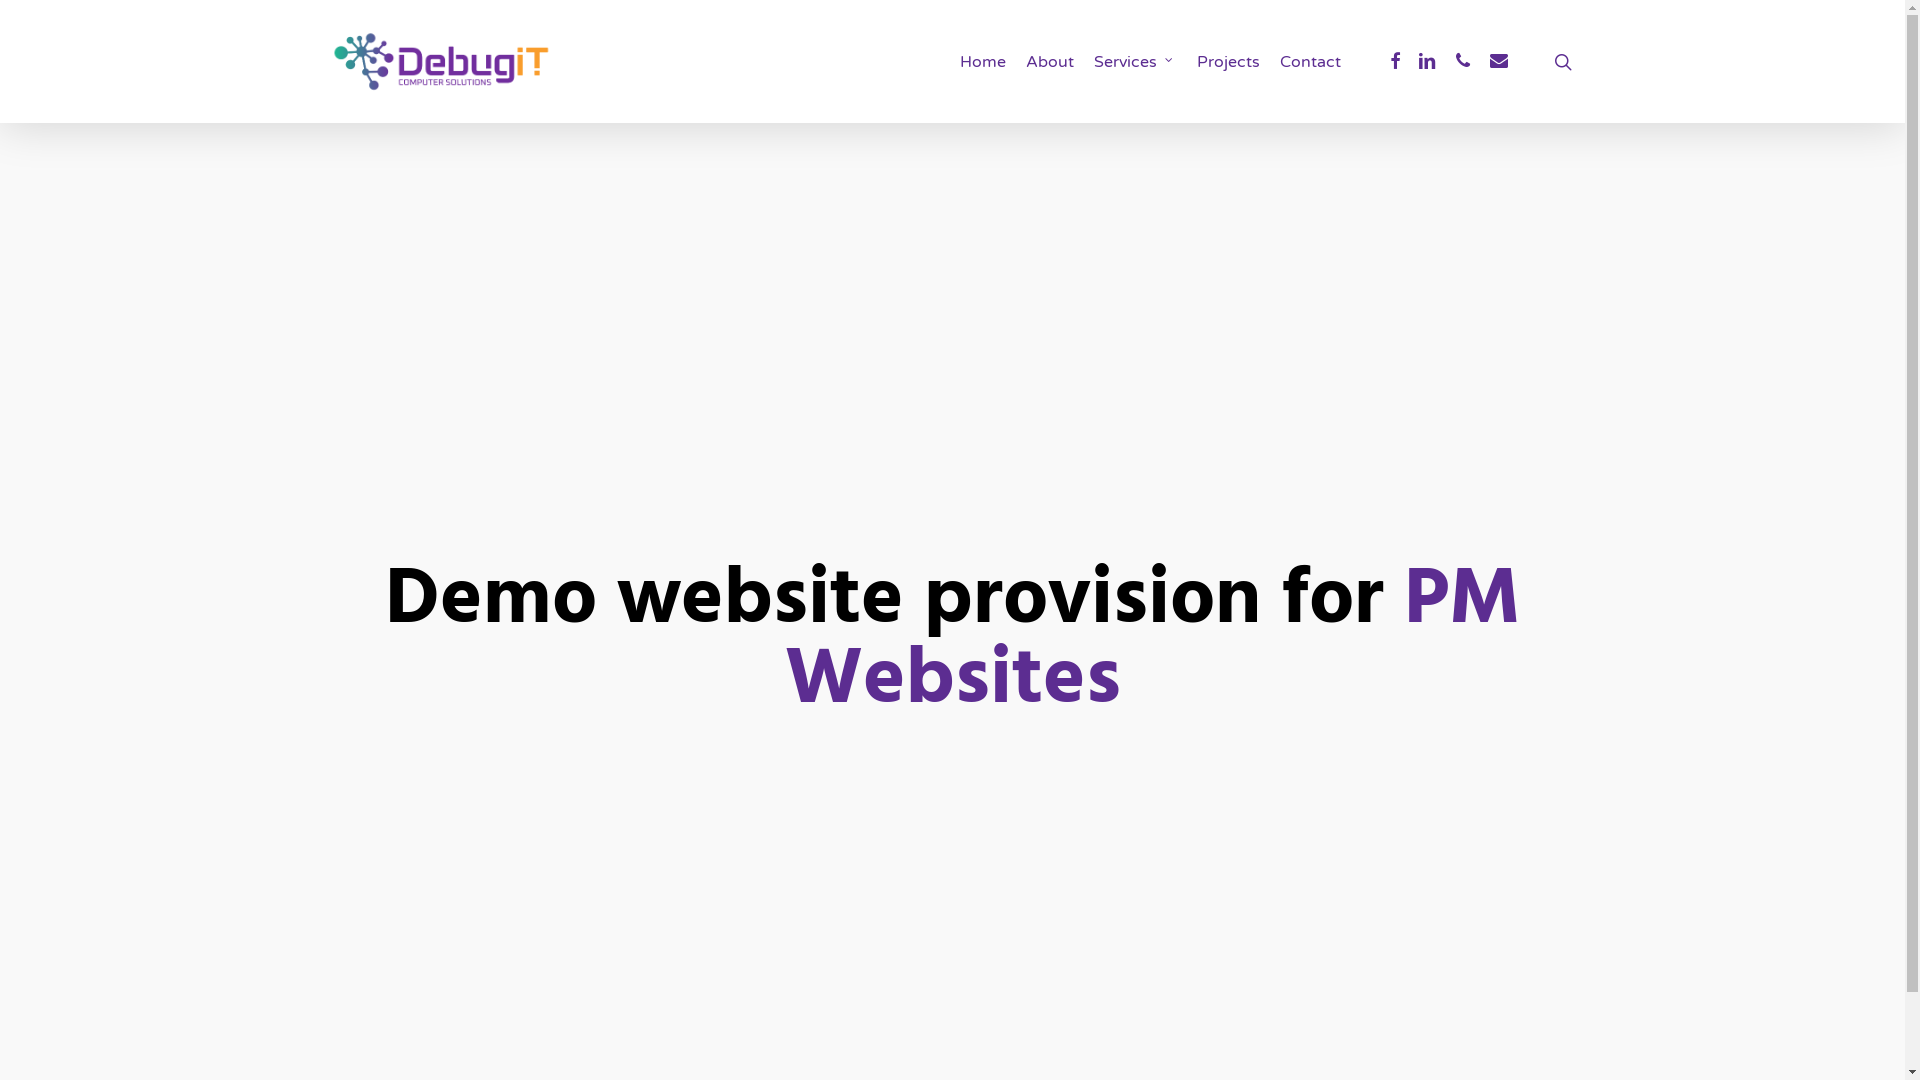 This screenshot has width=1920, height=1080. What do you see at coordinates (1050, 62) in the screenshot?
I see `About` at bounding box center [1050, 62].